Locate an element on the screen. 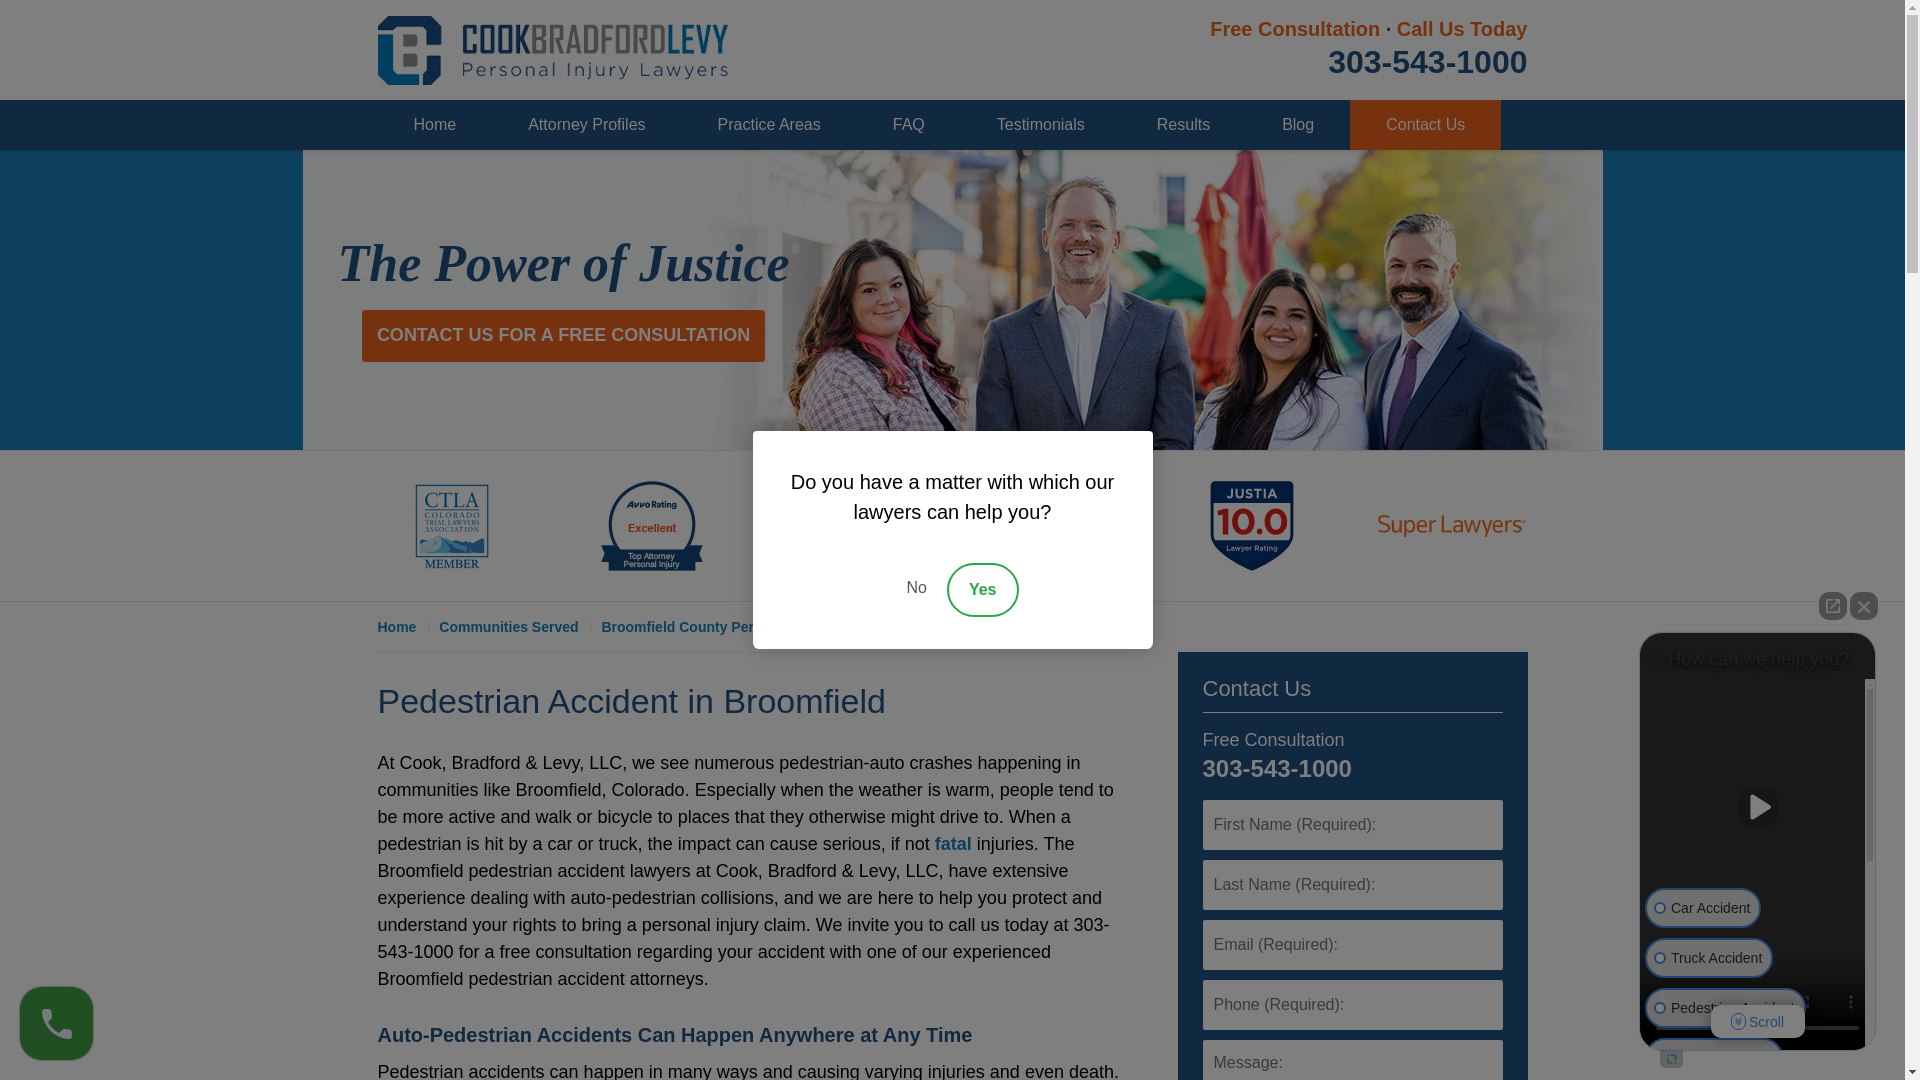 This screenshot has height=1080, width=1920. CONTACT US FOR A FREE CONSULTATION is located at coordinates (563, 335).